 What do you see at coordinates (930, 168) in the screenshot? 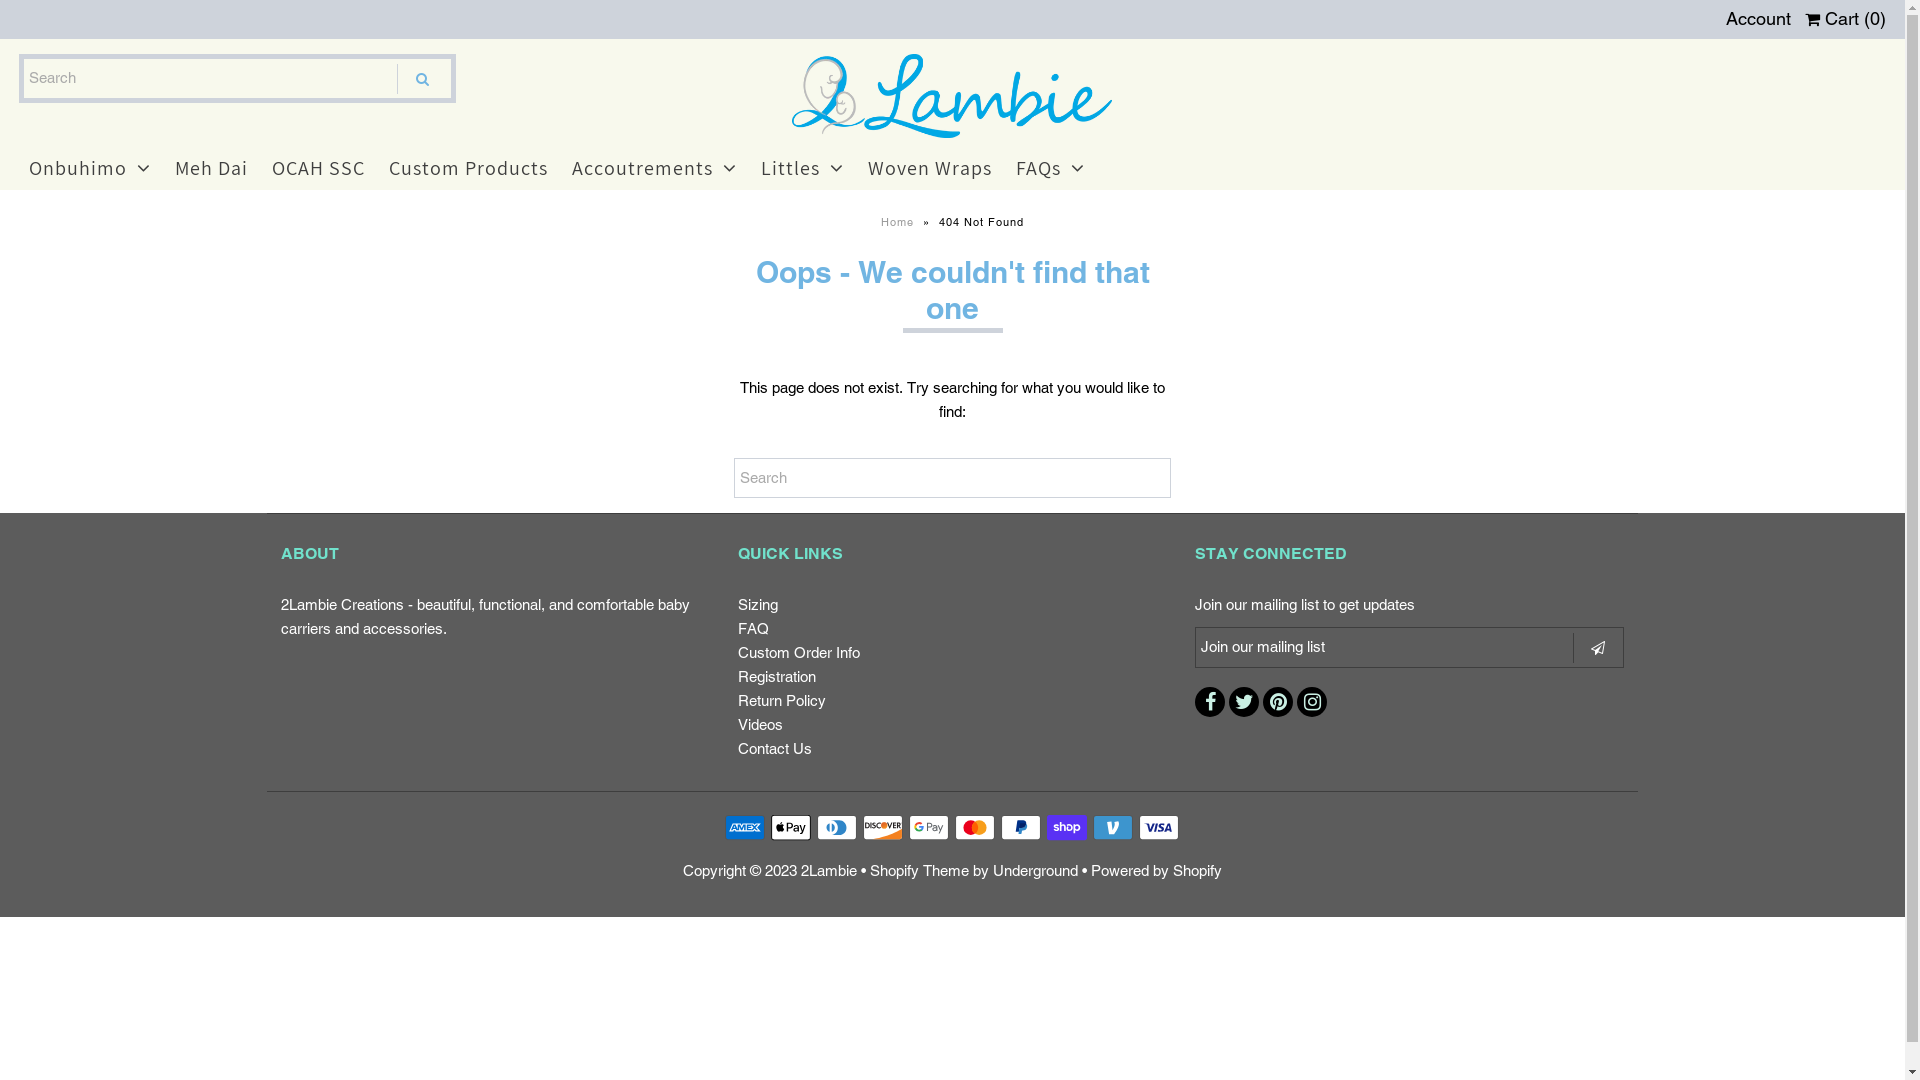
I see `Woven Wraps` at bounding box center [930, 168].